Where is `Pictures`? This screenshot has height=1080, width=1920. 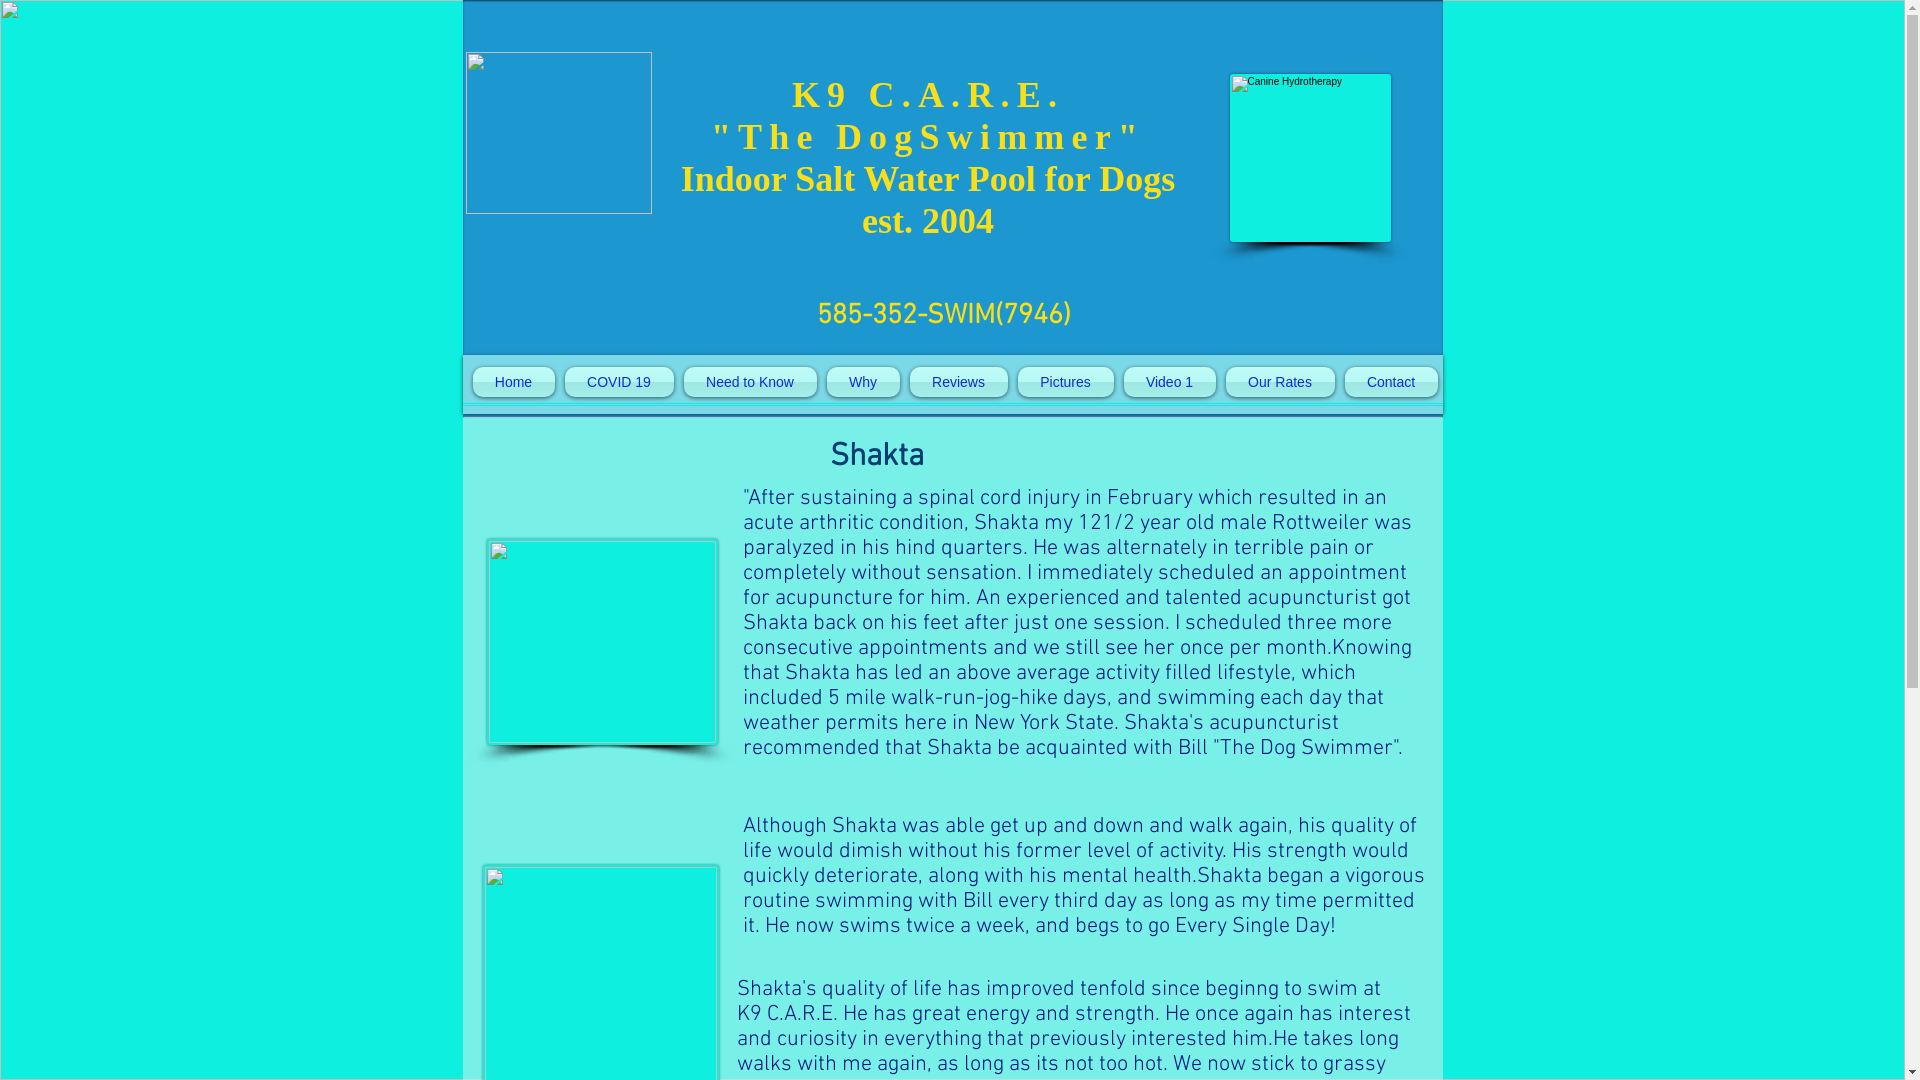 Pictures is located at coordinates (1065, 382).